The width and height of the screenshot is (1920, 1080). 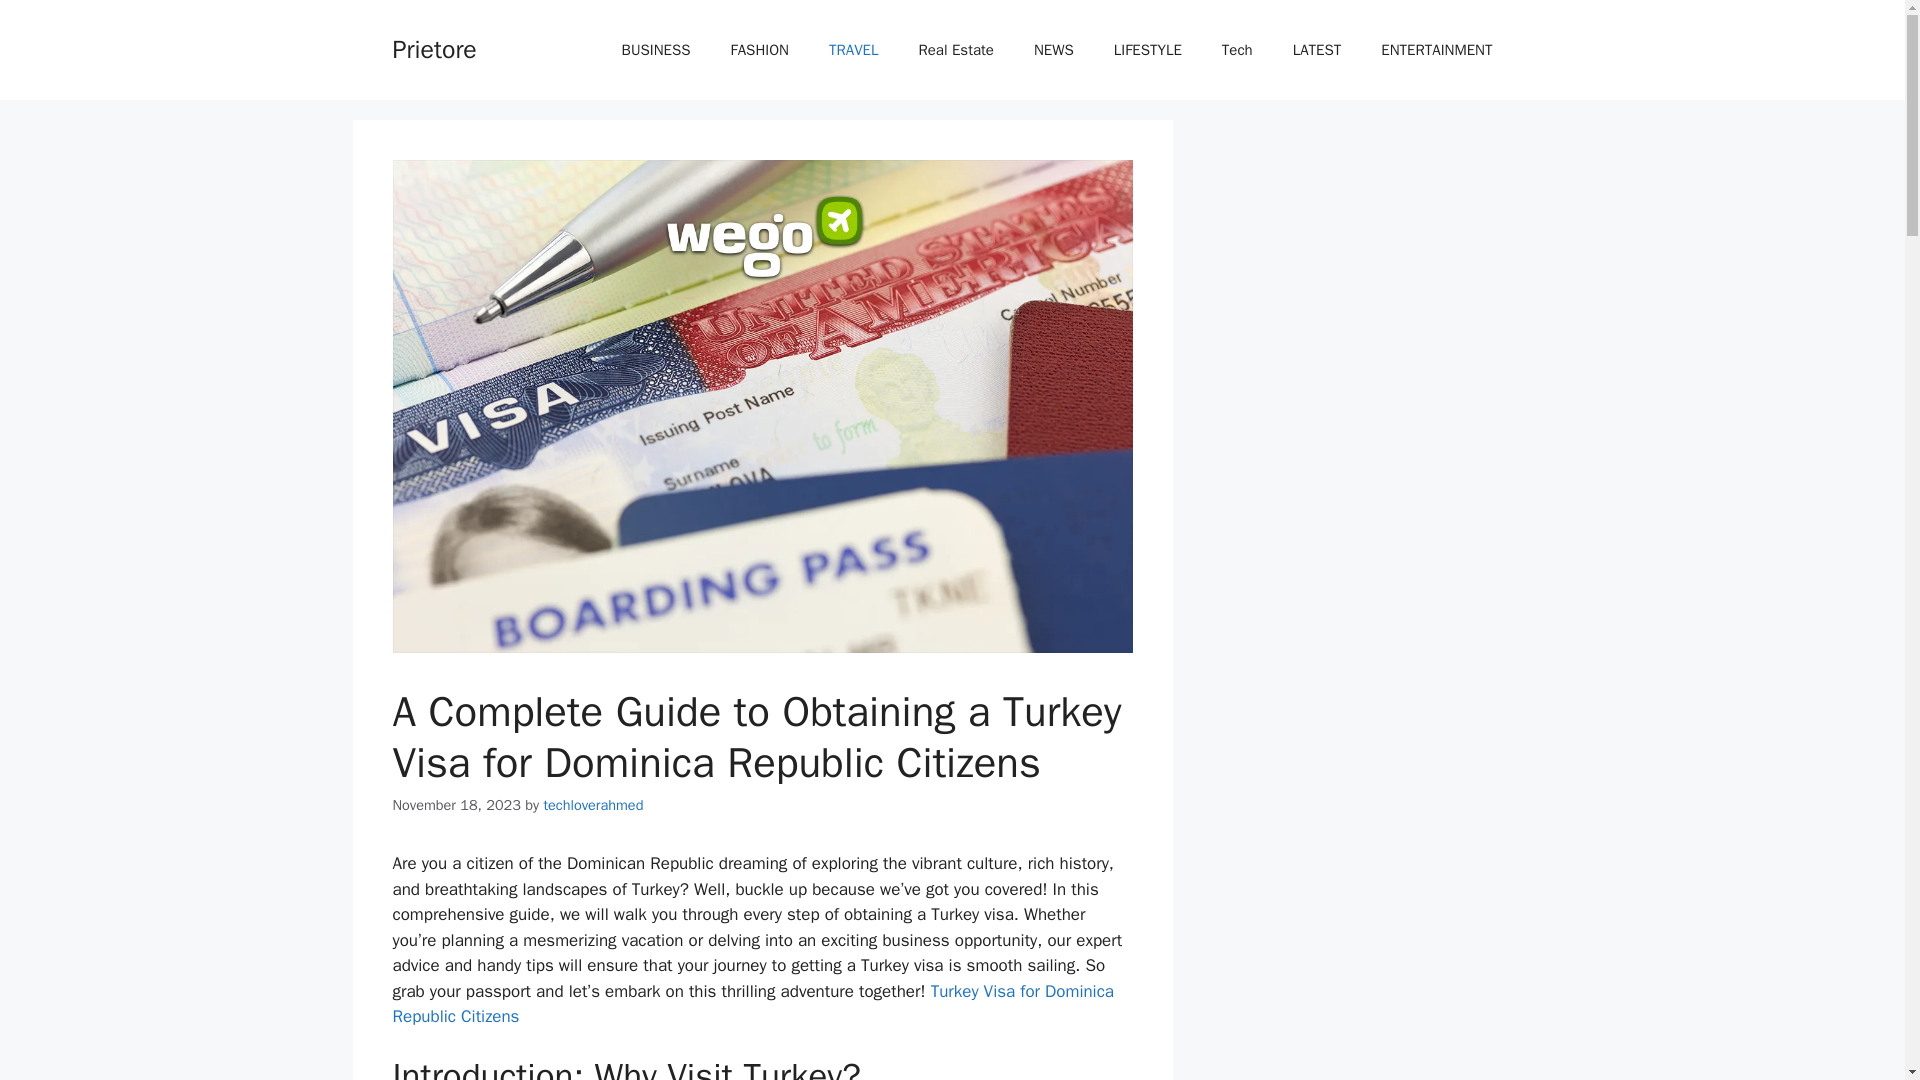 What do you see at coordinates (752, 1003) in the screenshot?
I see `Turkey Visa for Dominica Republic Citizens` at bounding box center [752, 1003].